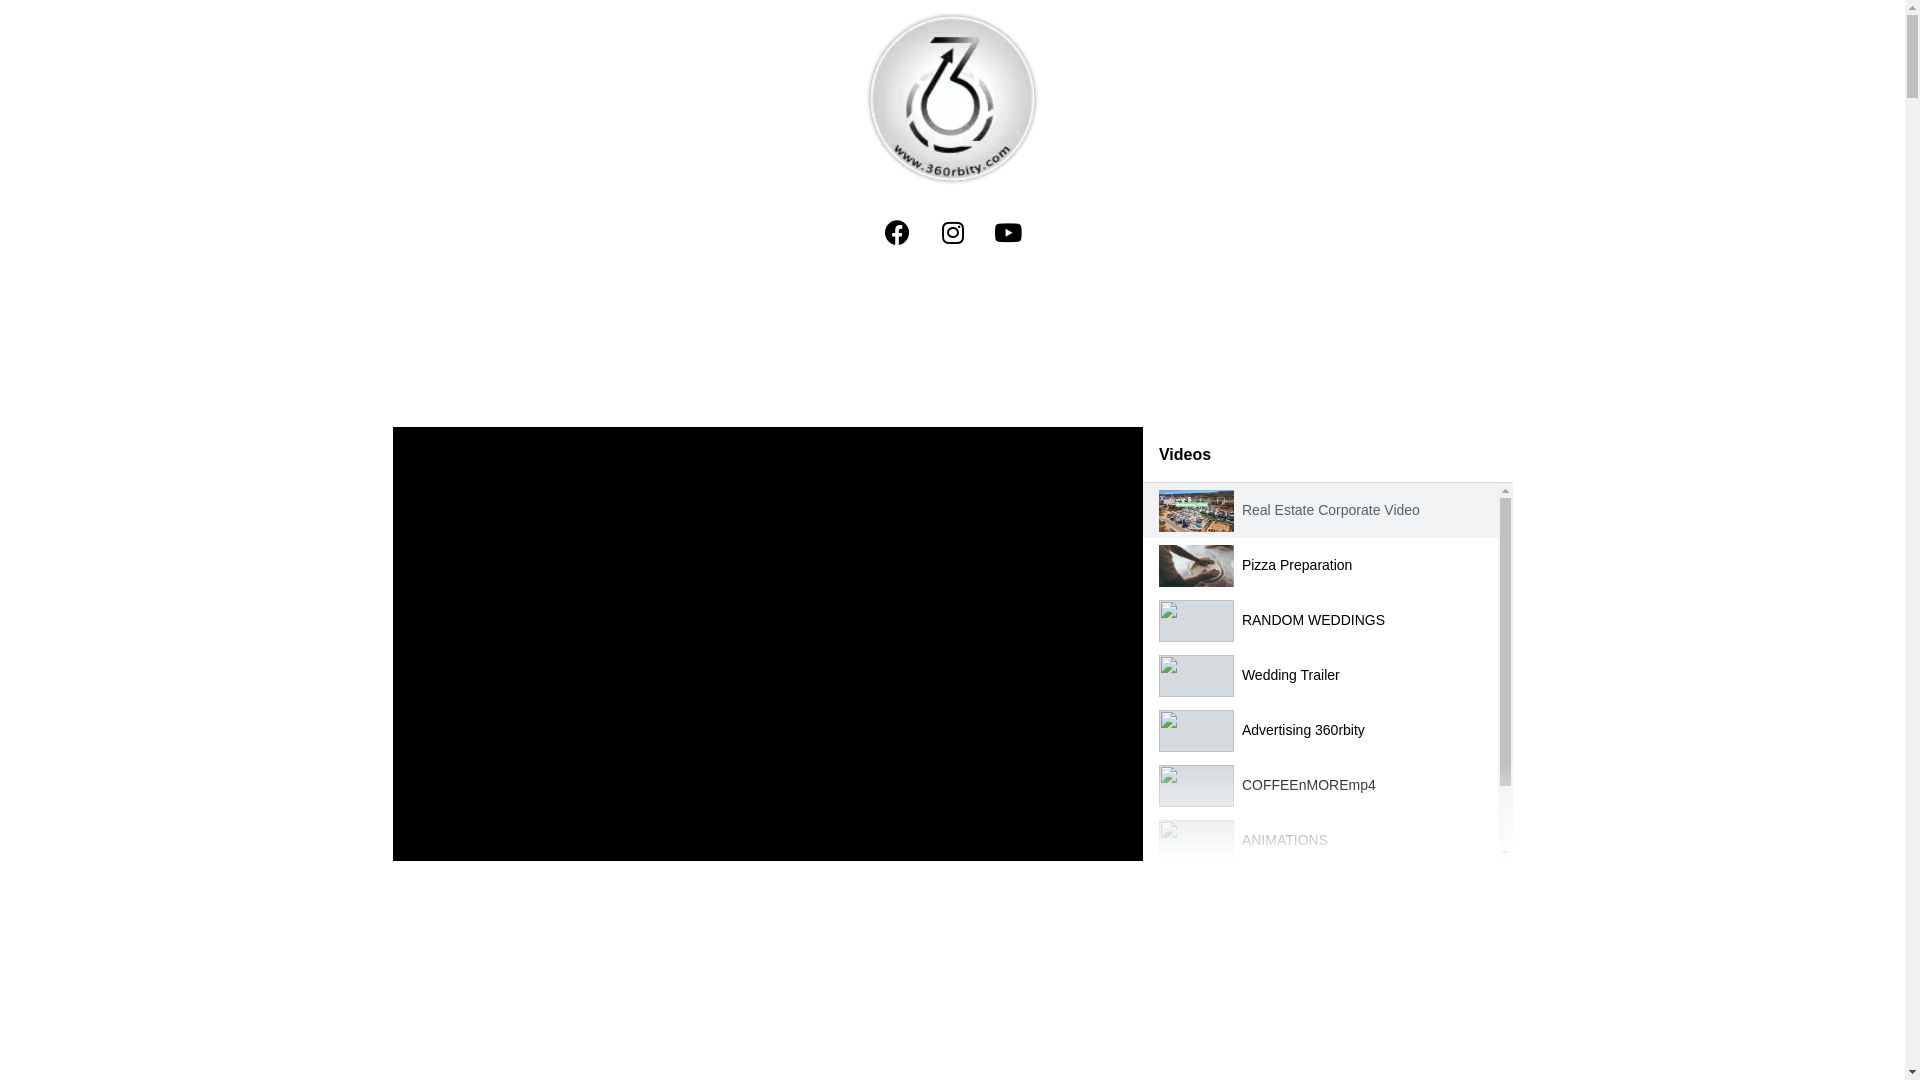 Image resolution: width=1920 pixels, height=1080 pixels. What do you see at coordinates (1331, 510) in the screenshot?
I see `Real Estate Corporate Video` at bounding box center [1331, 510].